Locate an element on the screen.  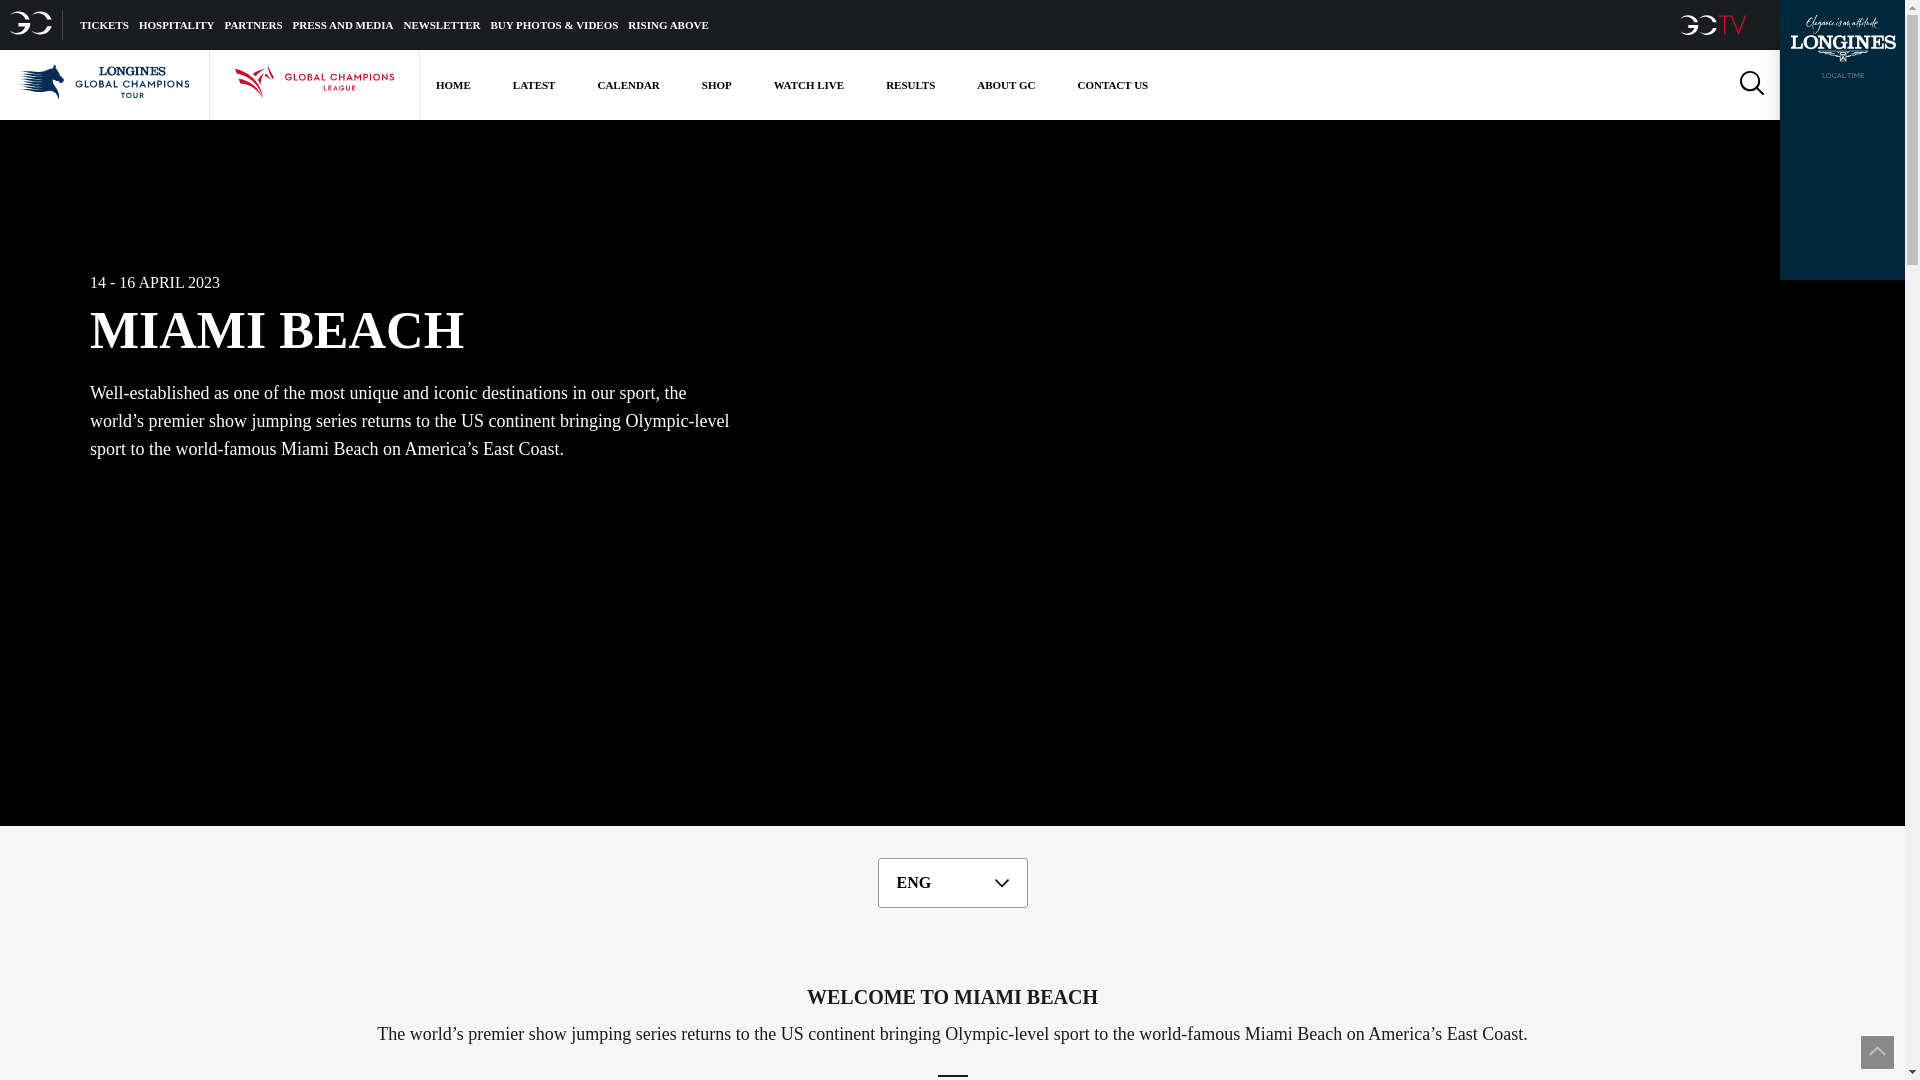
GCL is located at coordinates (314, 84).